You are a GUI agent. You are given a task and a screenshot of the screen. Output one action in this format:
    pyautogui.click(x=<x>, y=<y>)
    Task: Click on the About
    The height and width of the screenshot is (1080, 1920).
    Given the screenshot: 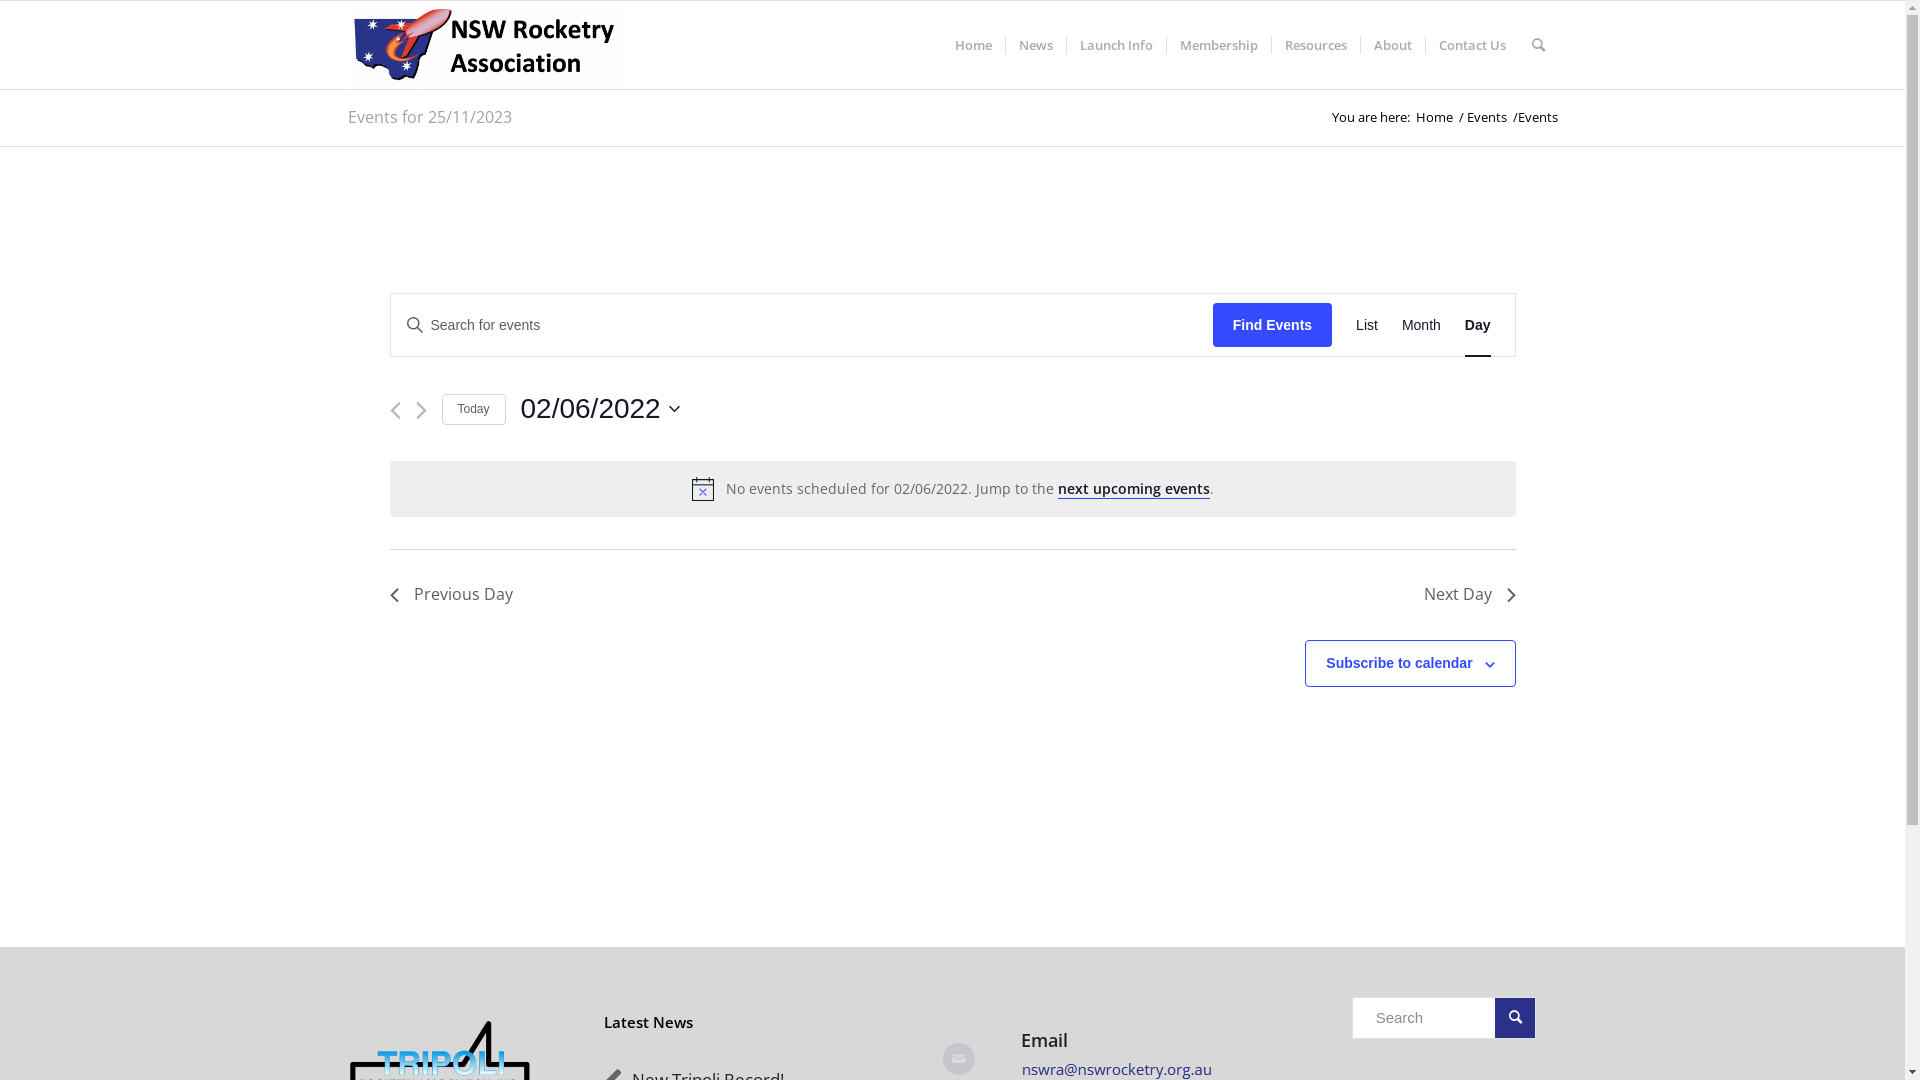 What is the action you would take?
    pyautogui.click(x=1392, y=45)
    